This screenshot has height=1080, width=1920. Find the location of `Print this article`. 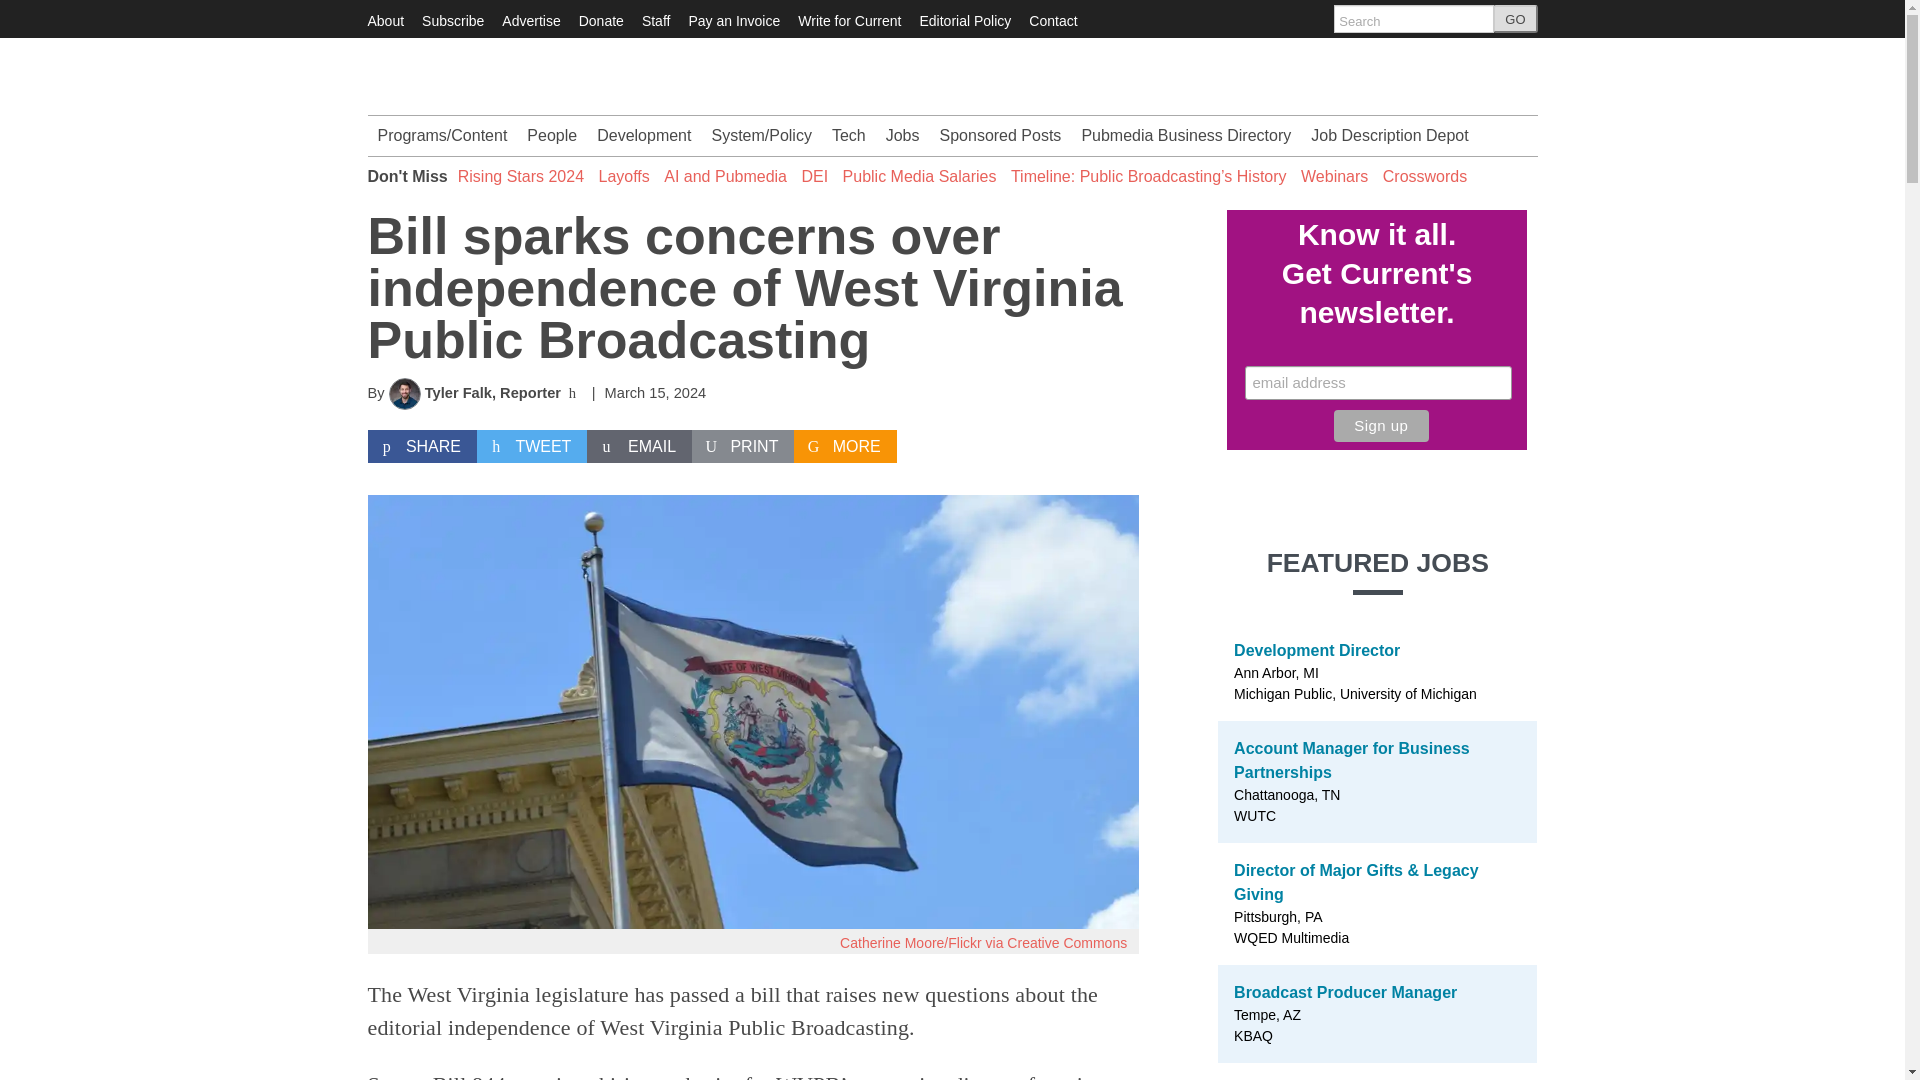

Print this article is located at coordinates (742, 446).